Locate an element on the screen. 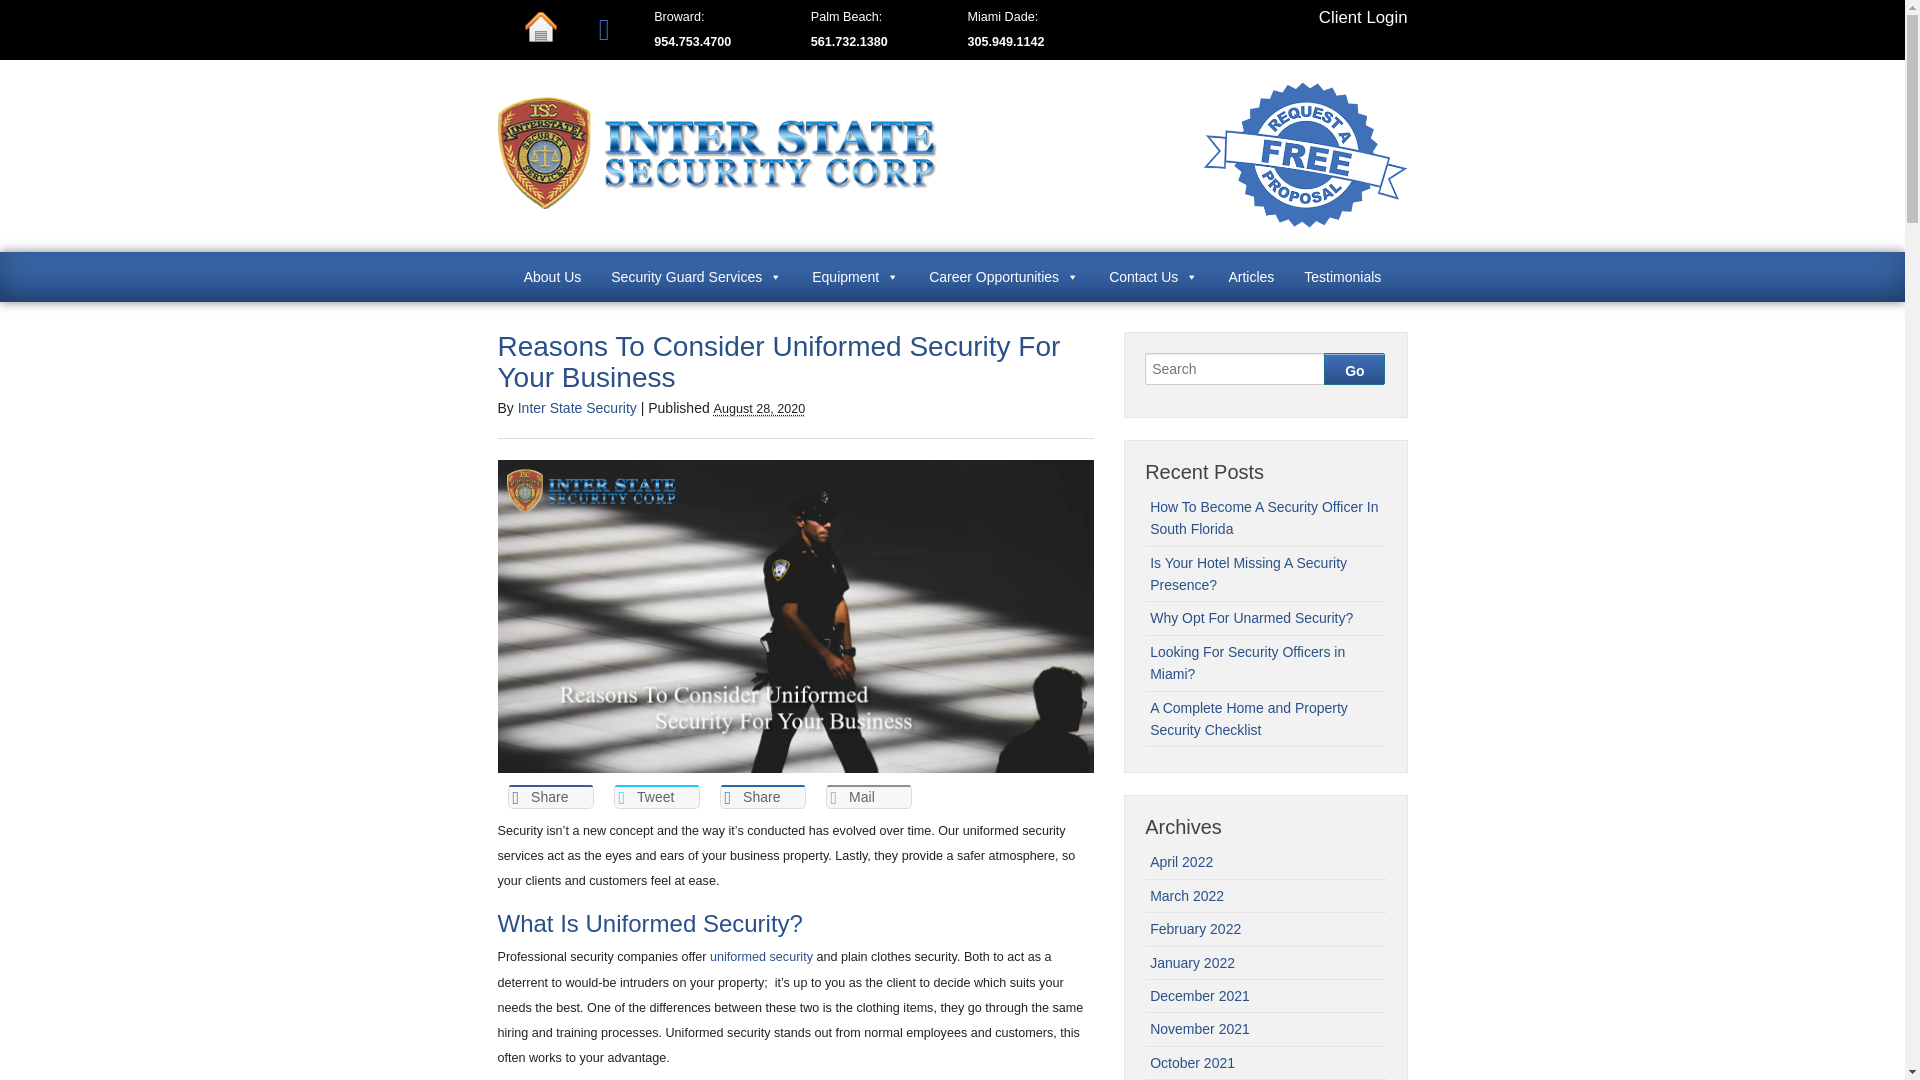 The width and height of the screenshot is (1920, 1080). View all articles by Inter State Security is located at coordinates (578, 407).